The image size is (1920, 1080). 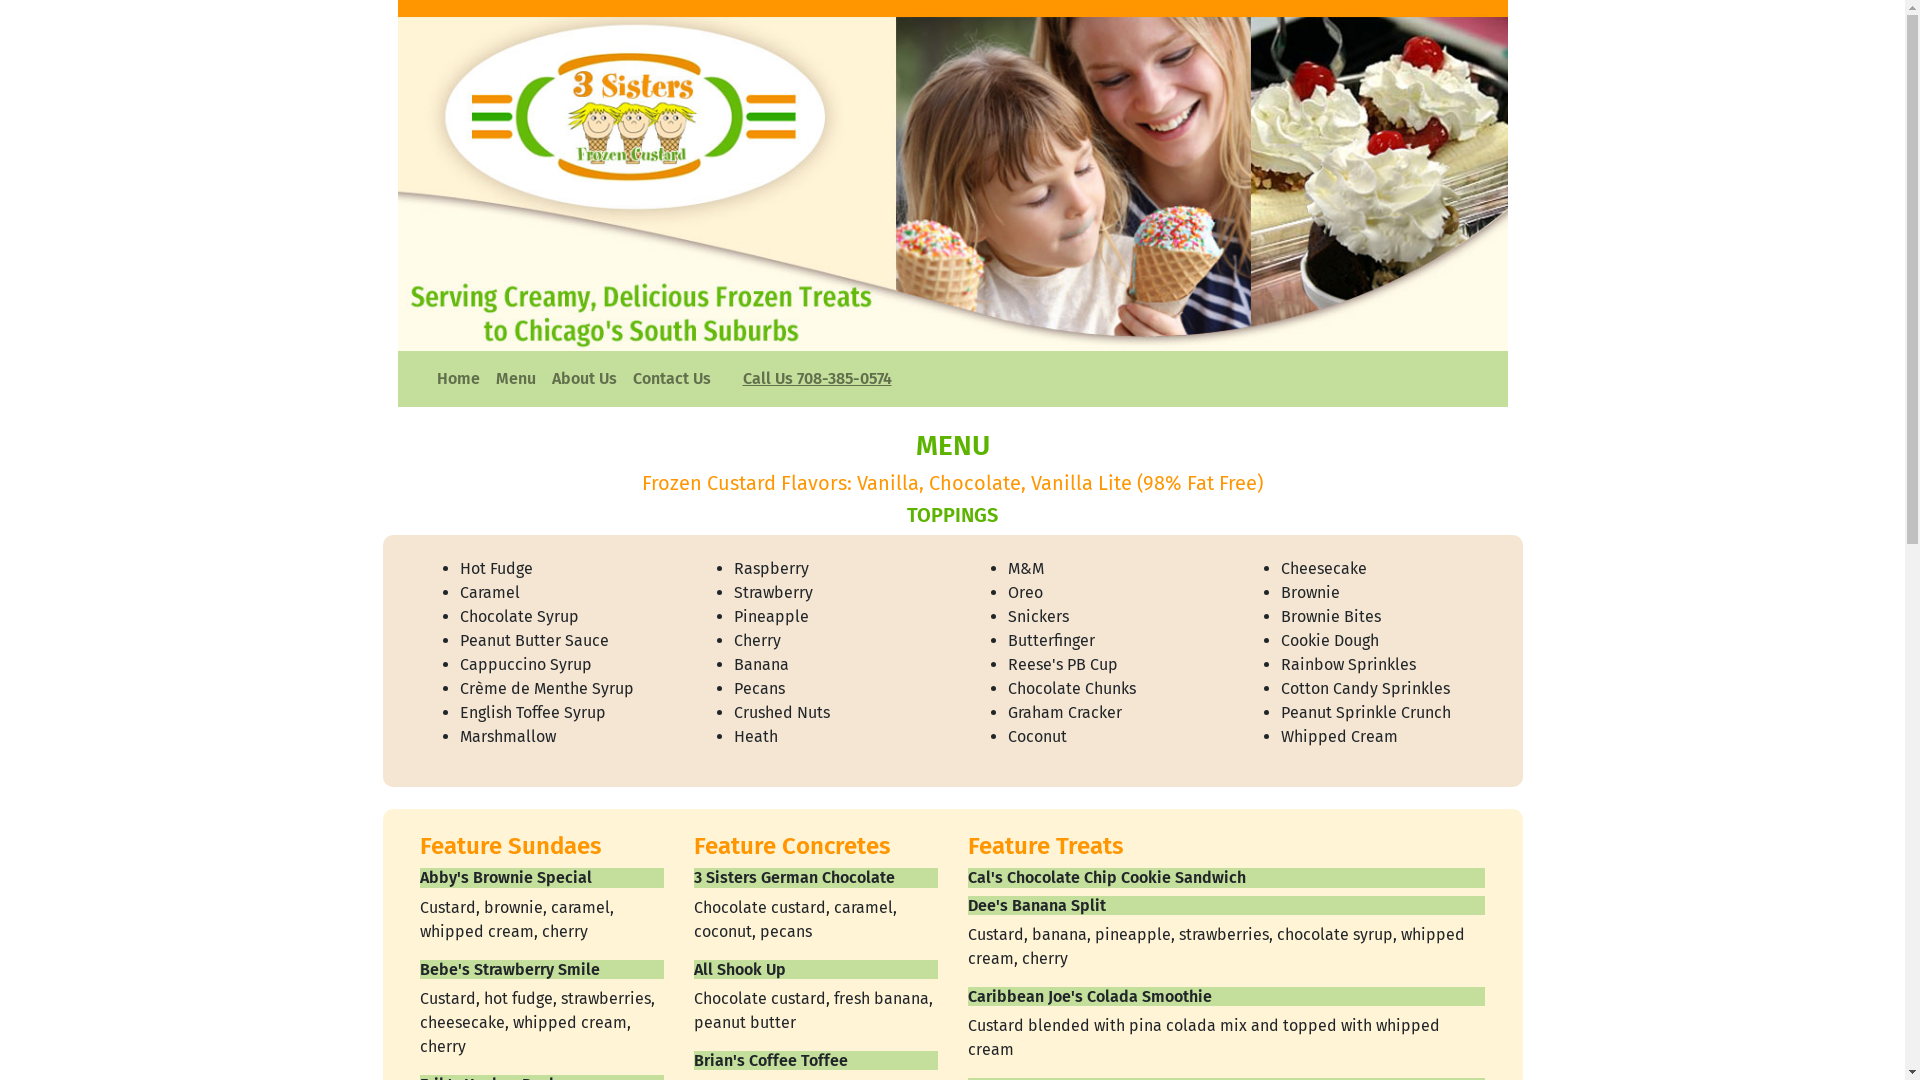 I want to click on Contact Us, so click(x=671, y=379).